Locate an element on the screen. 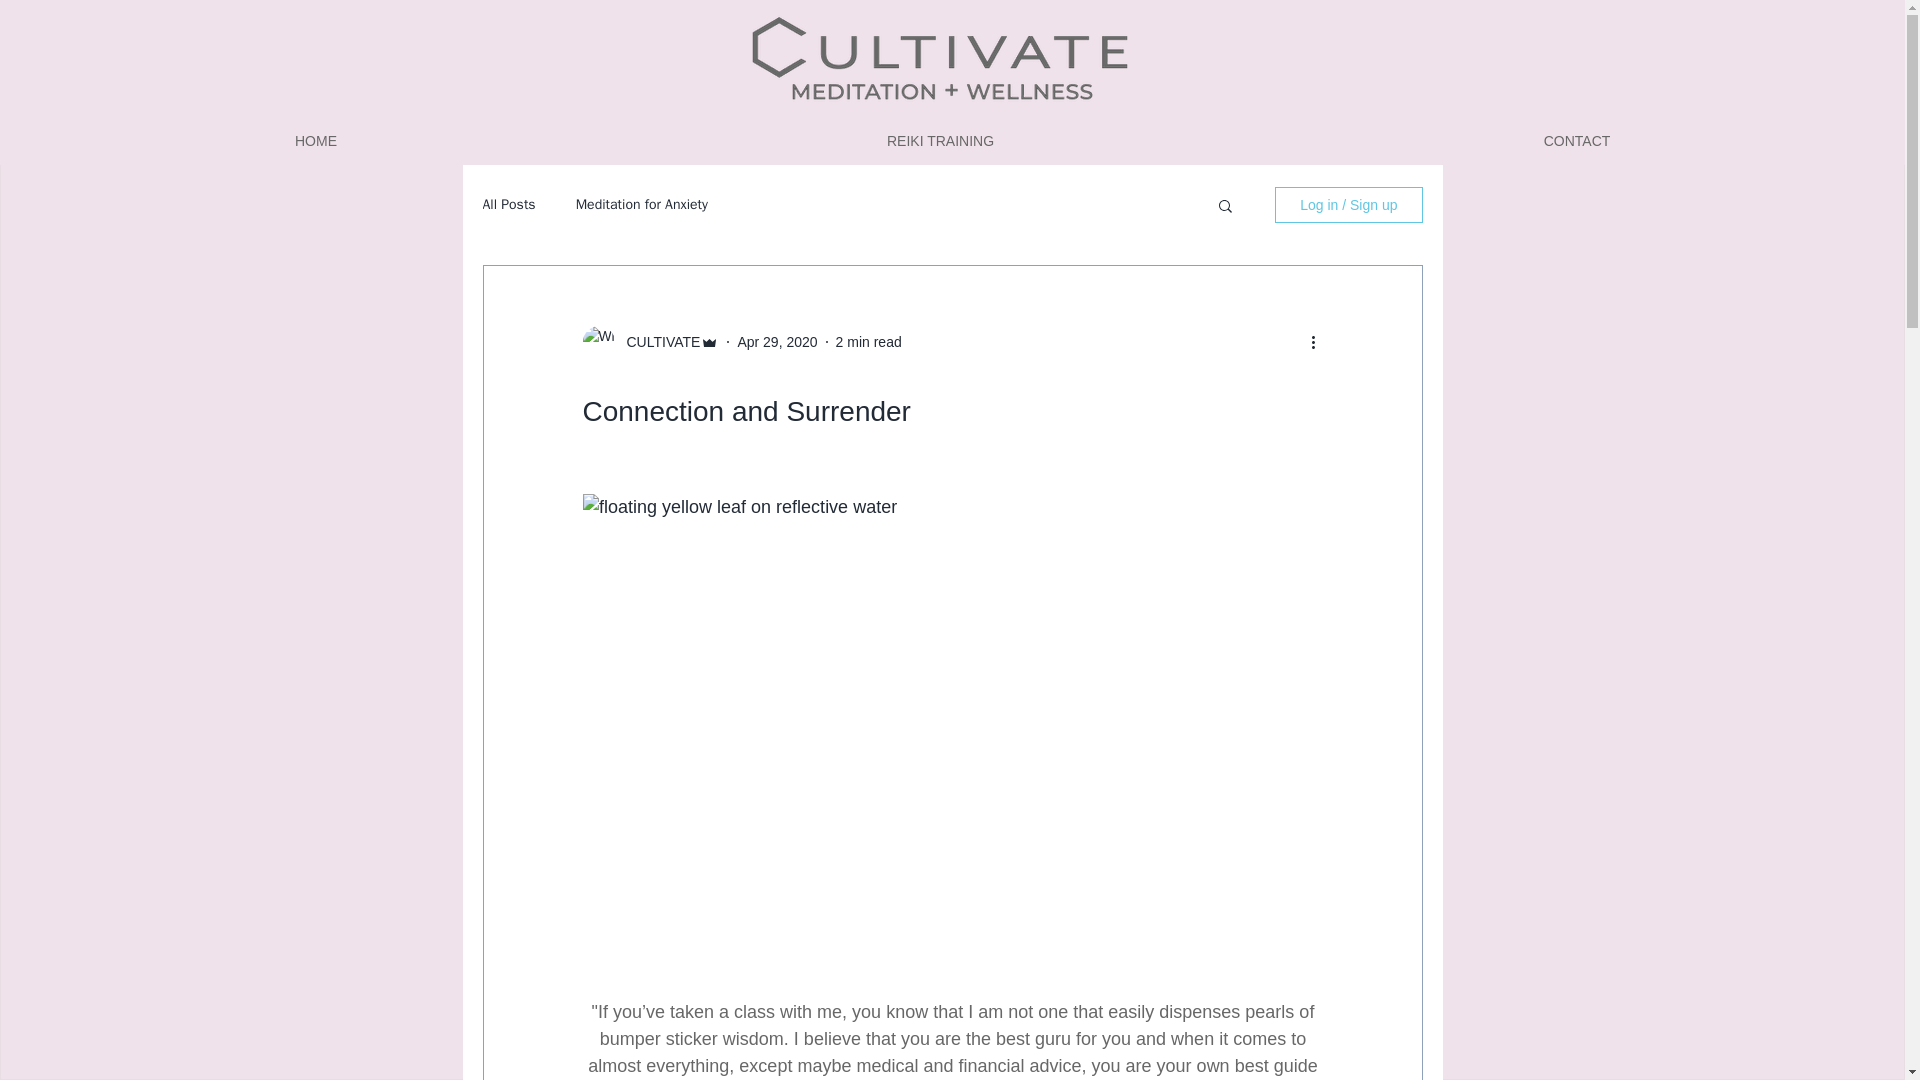 Image resolution: width=1920 pixels, height=1080 pixels. Meditation for Anxiety is located at coordinates (642, 204).